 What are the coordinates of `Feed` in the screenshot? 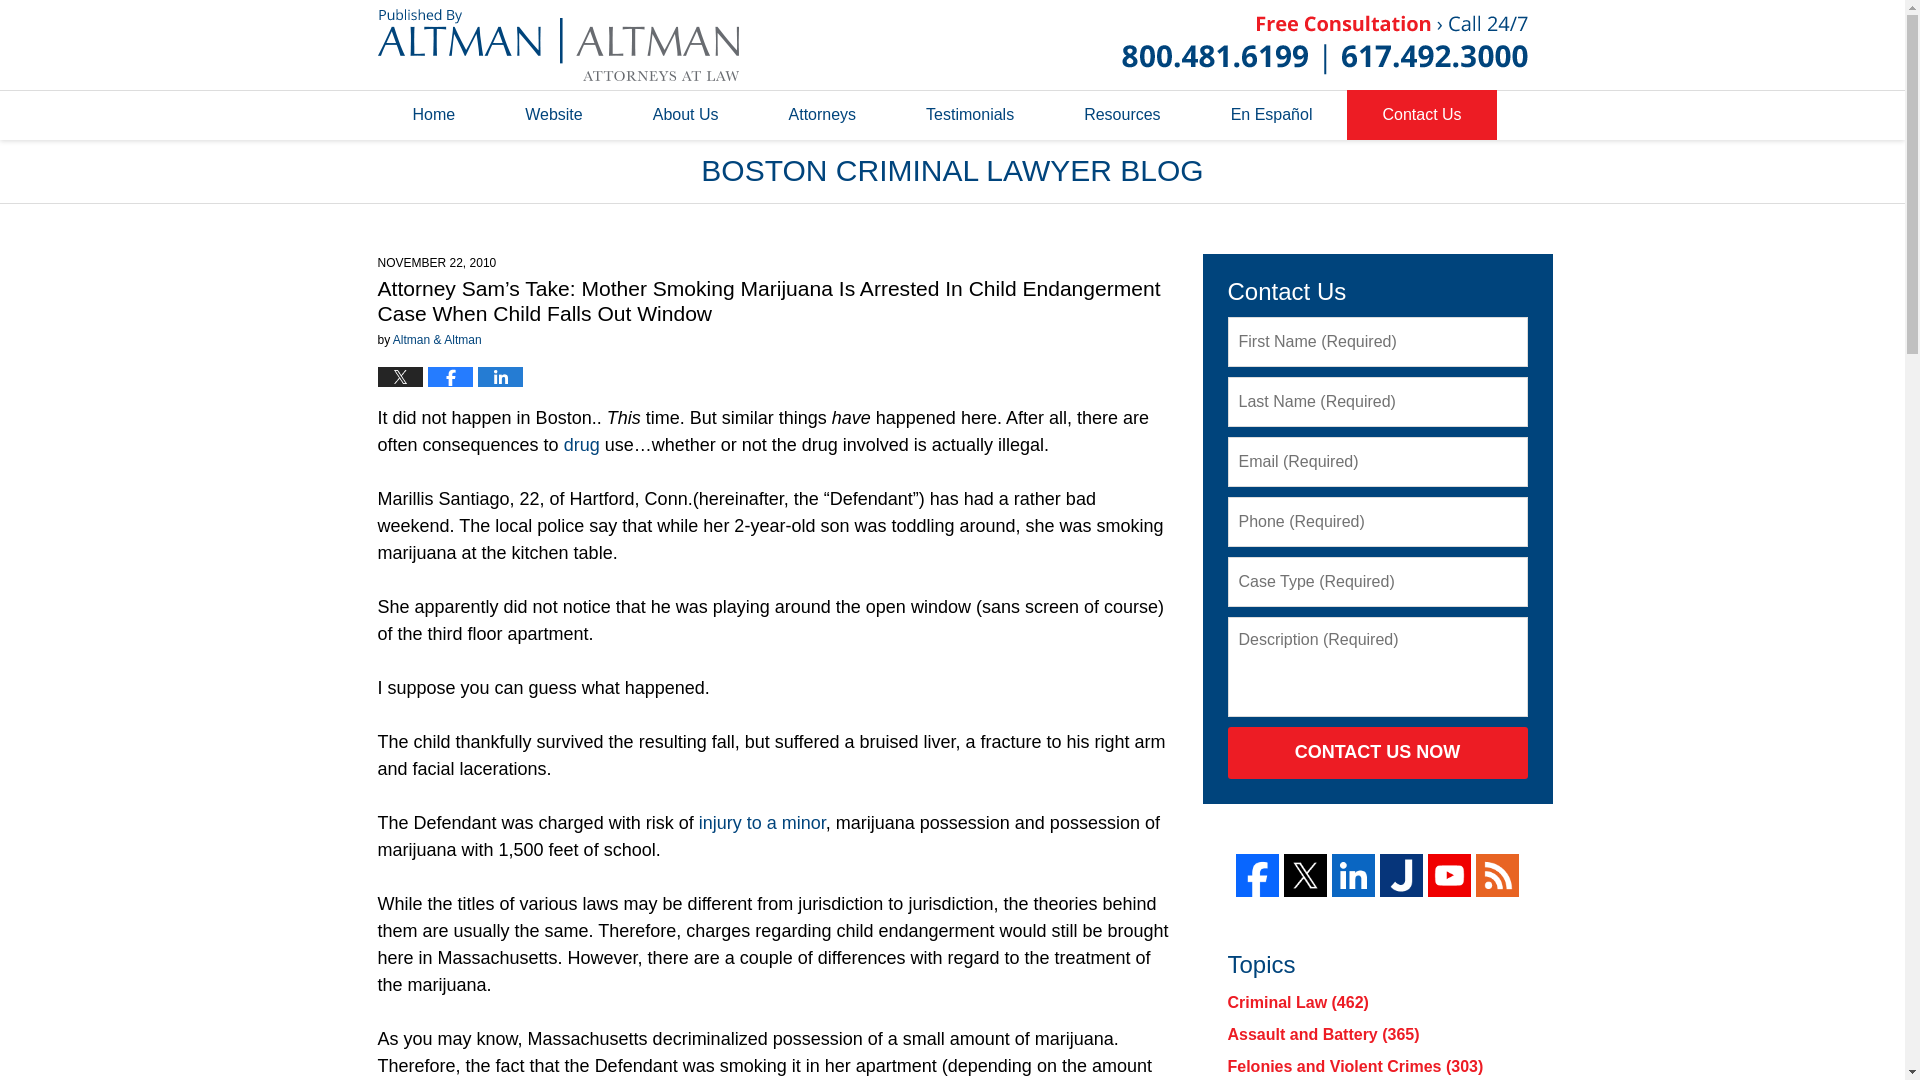 It's located at (1497, 876).